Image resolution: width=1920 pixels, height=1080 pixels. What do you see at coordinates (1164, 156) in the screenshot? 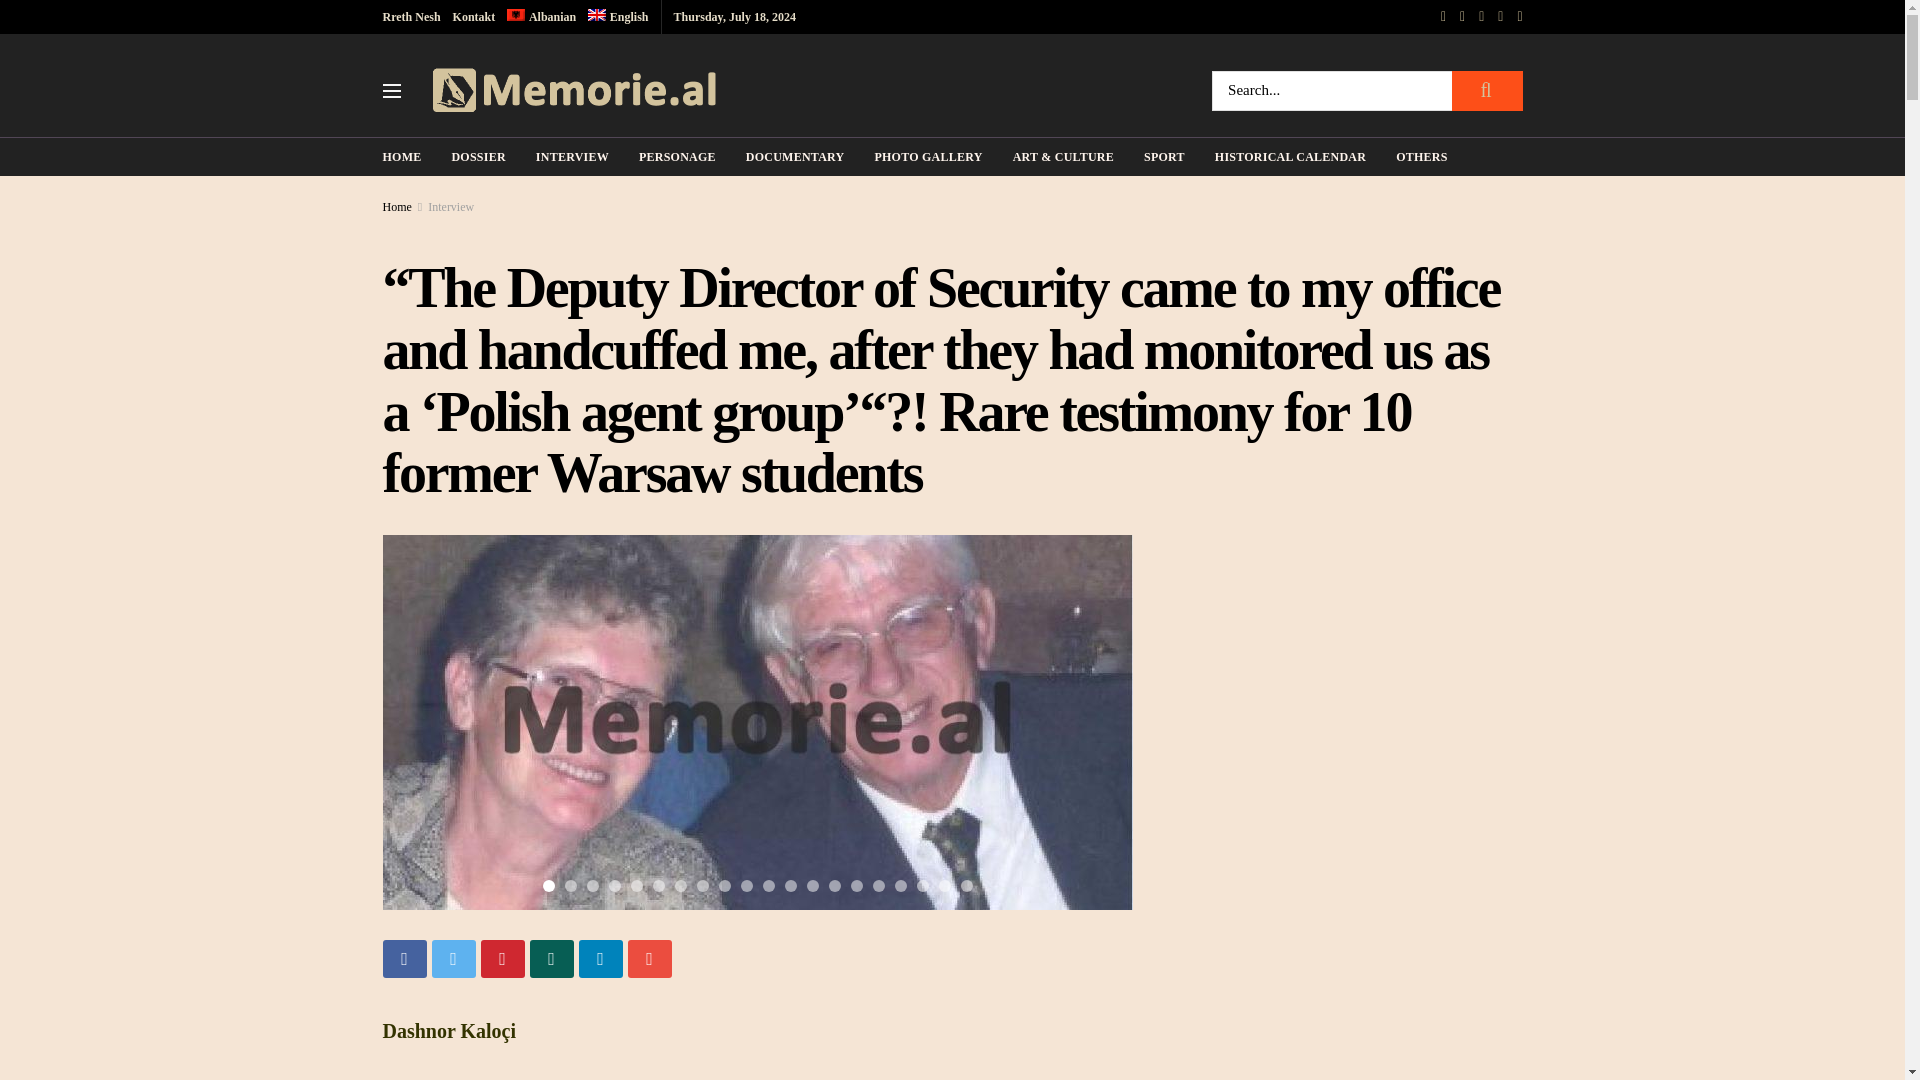
I see `SPORT` at bounding box center [1164, 156].